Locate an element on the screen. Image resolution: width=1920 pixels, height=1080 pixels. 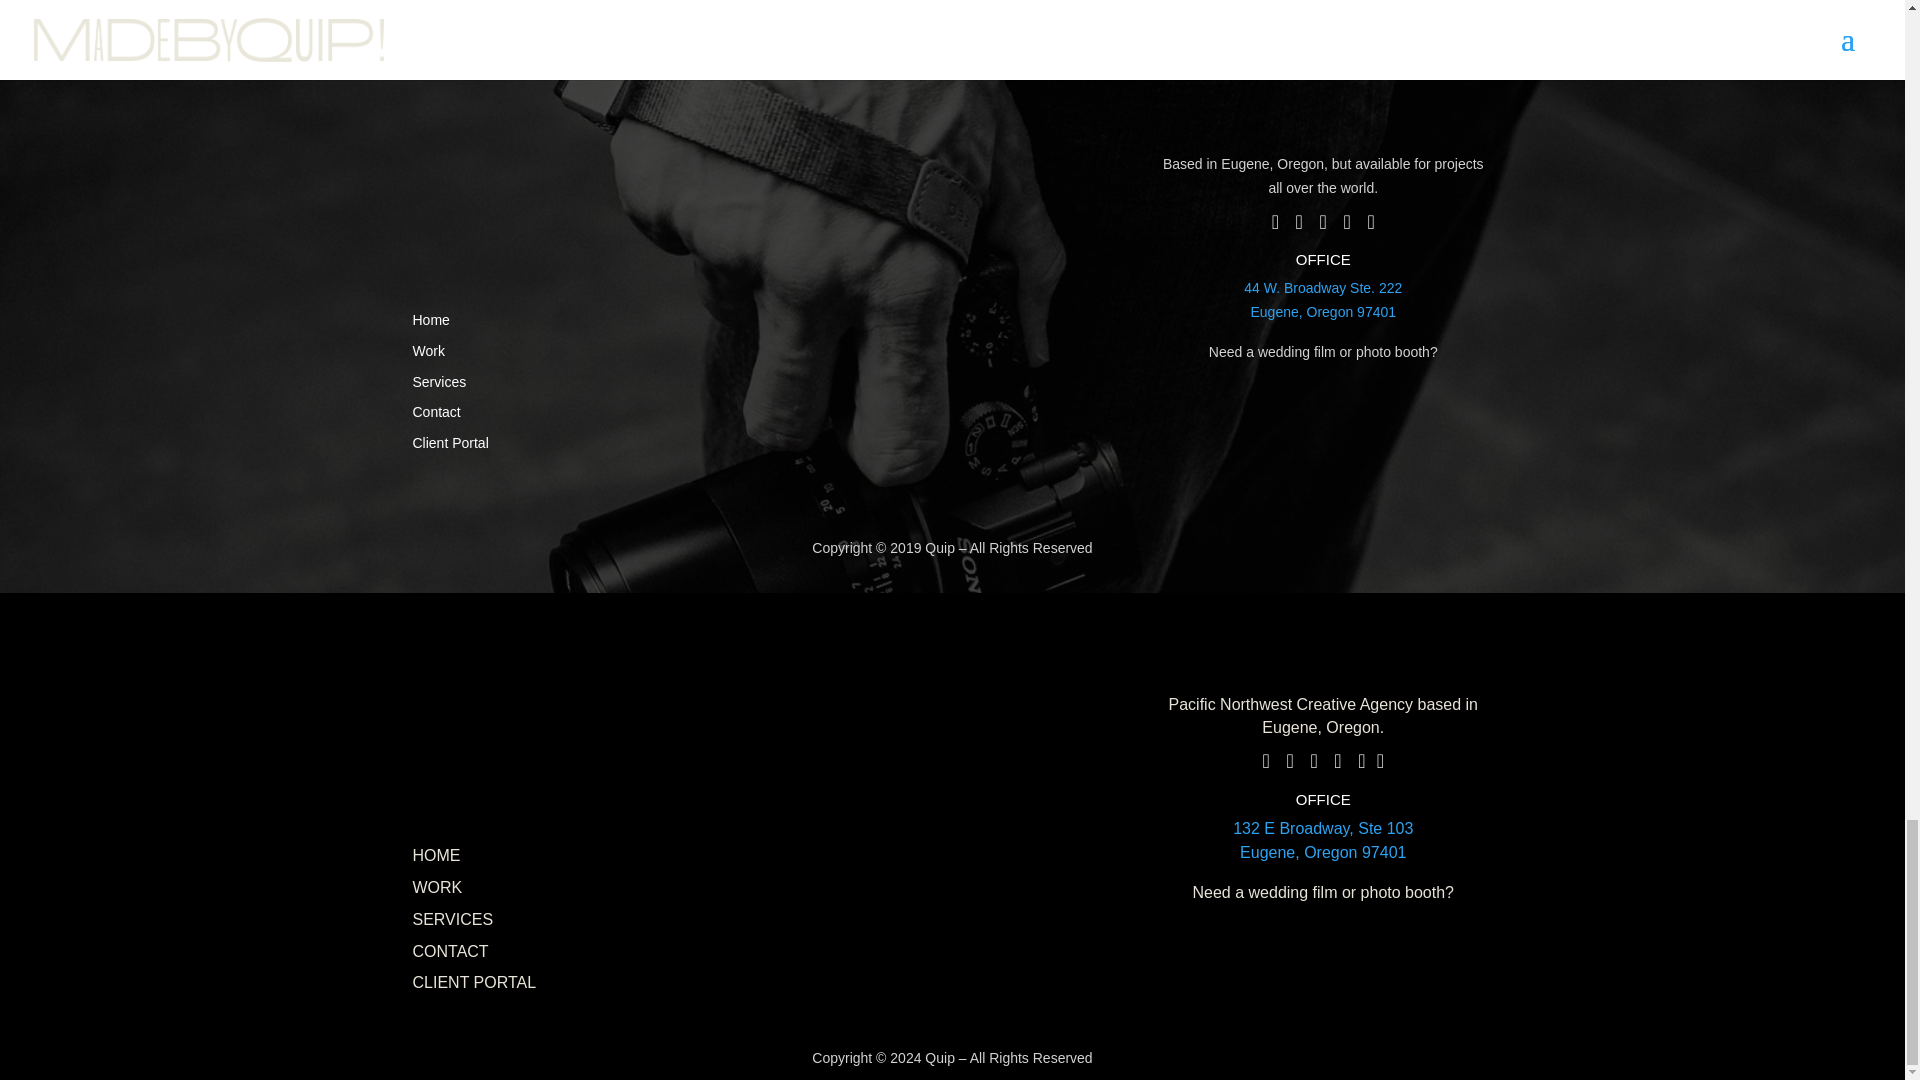
CLIENT PORTAL is located at coordinates (450, 951).